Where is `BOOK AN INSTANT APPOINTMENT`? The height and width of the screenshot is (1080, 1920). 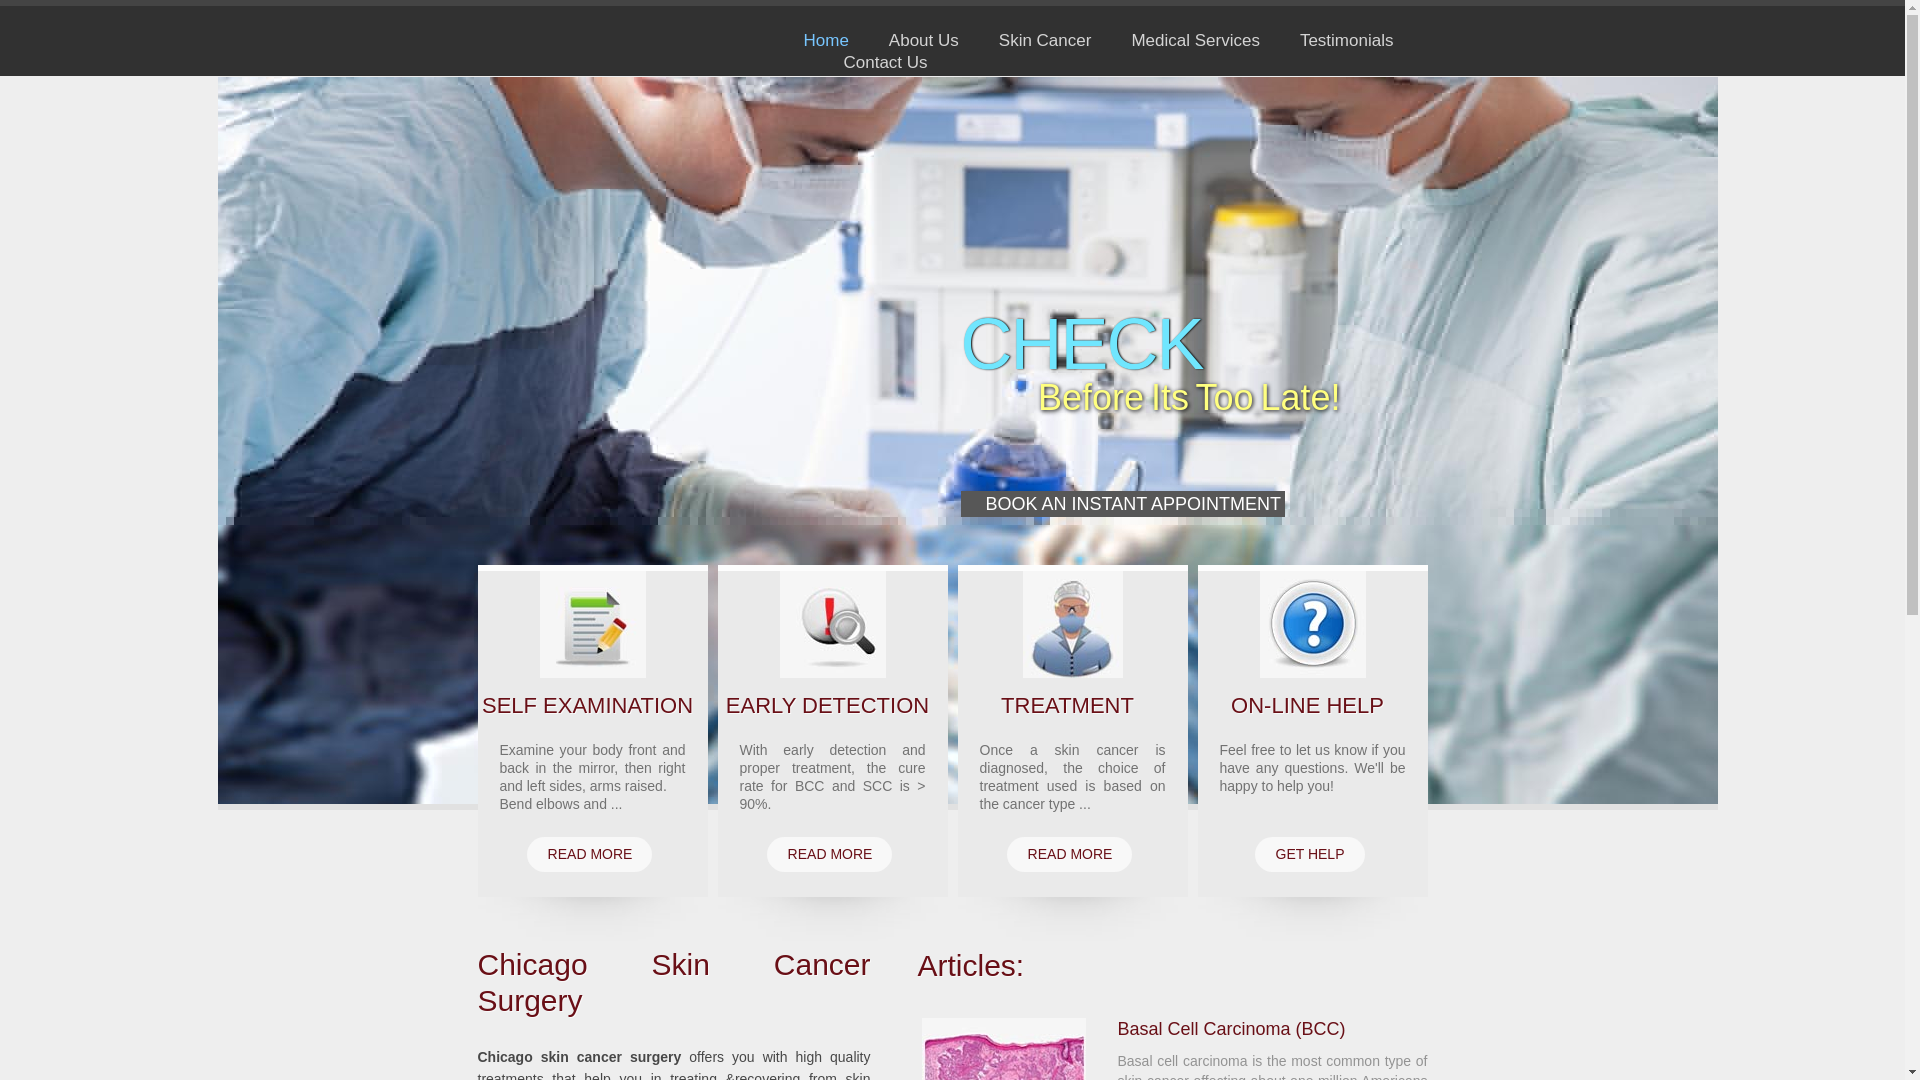
BOOK AN INSTANT APPOINTMENT is located at coordinates (1122, 504).